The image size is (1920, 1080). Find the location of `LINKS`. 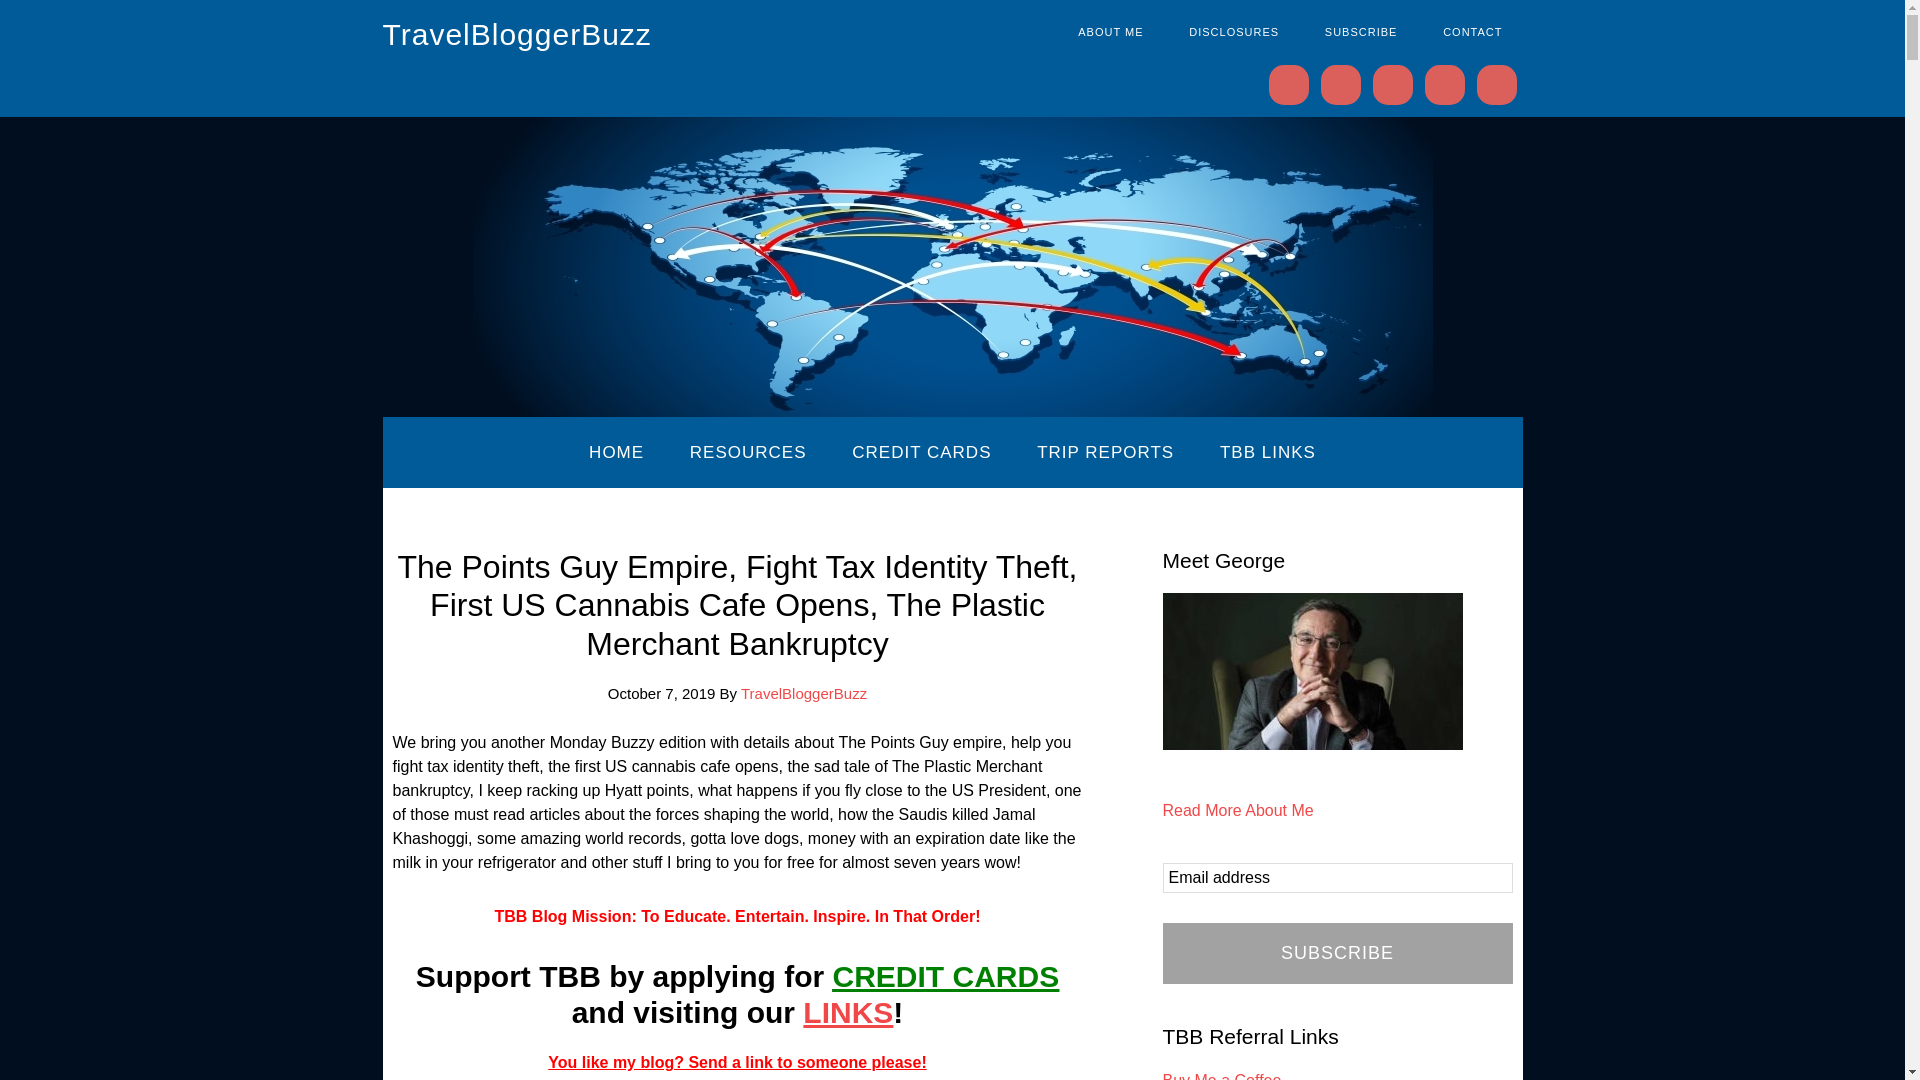

LINKS is located at coordinates (847, 1012).